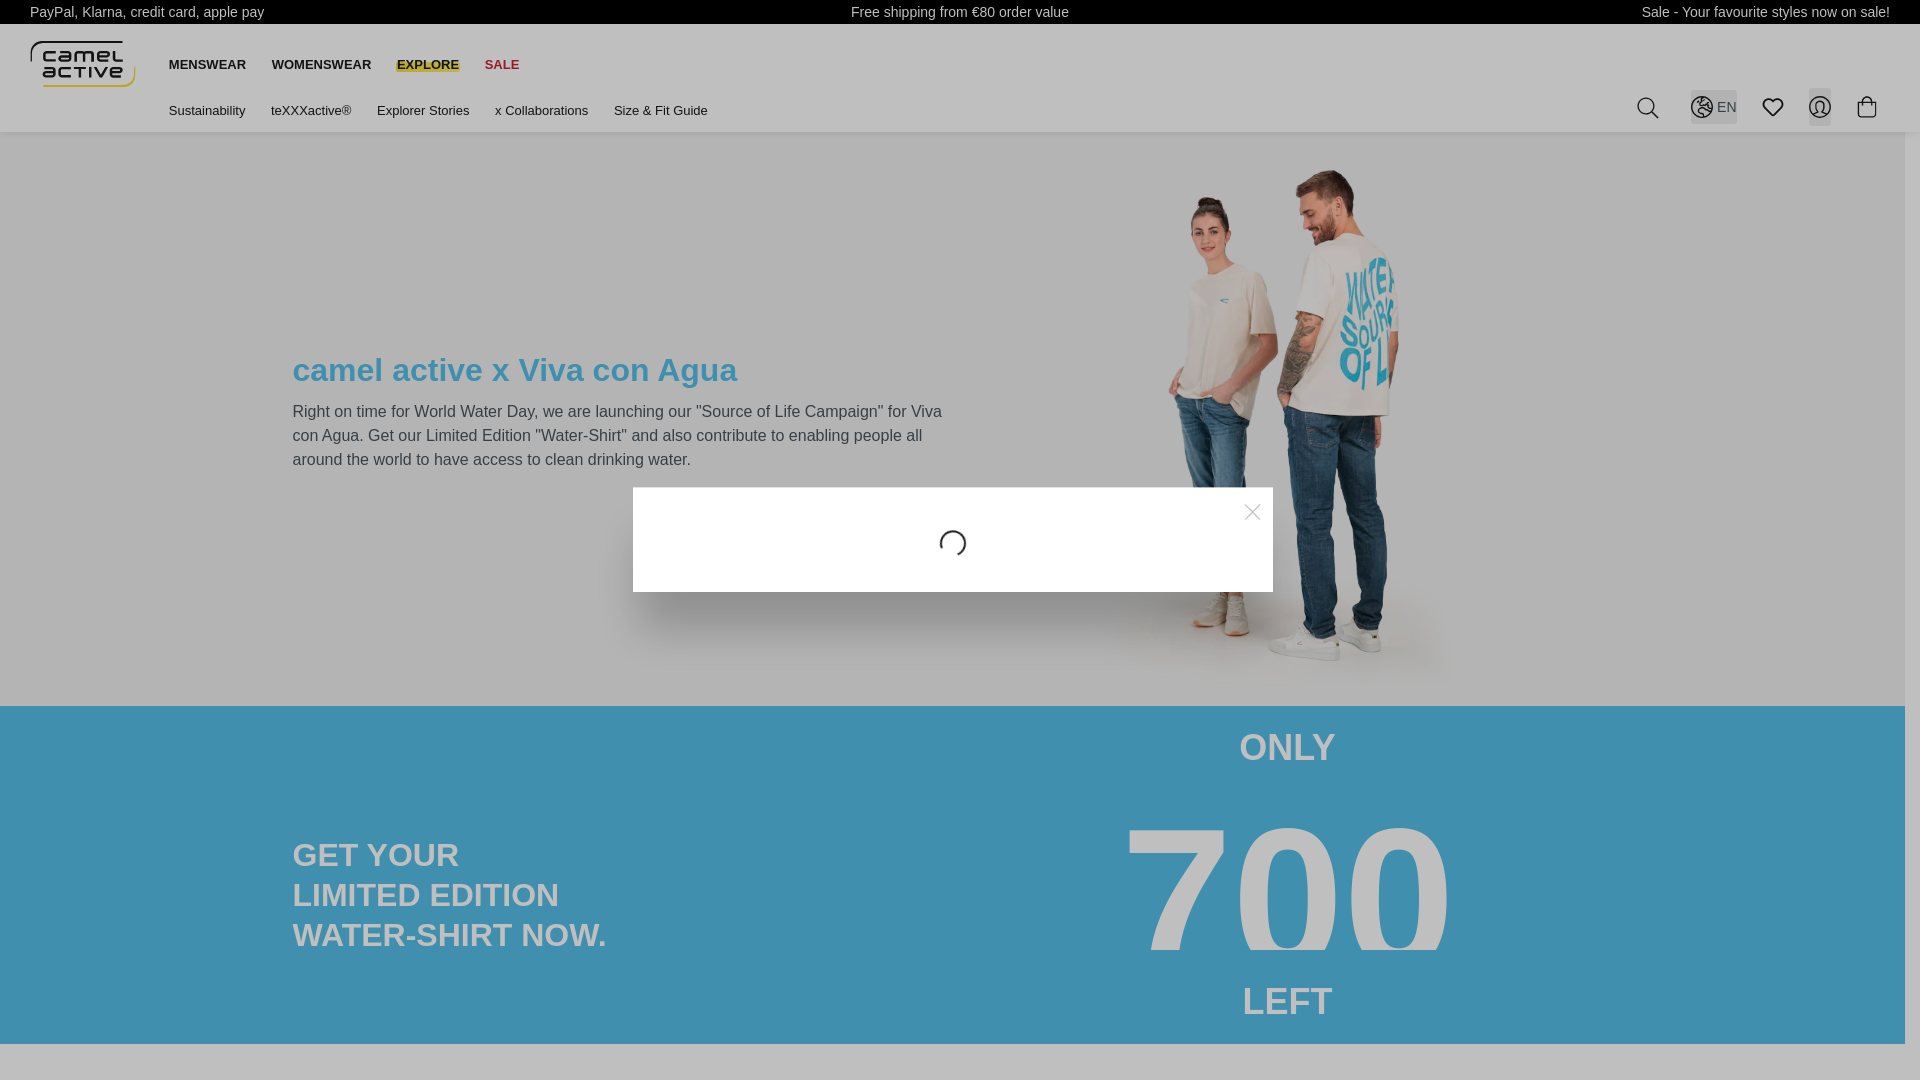 The image size is (1920, 1080). I want to click on Explorer Stories, so click(422, 110).